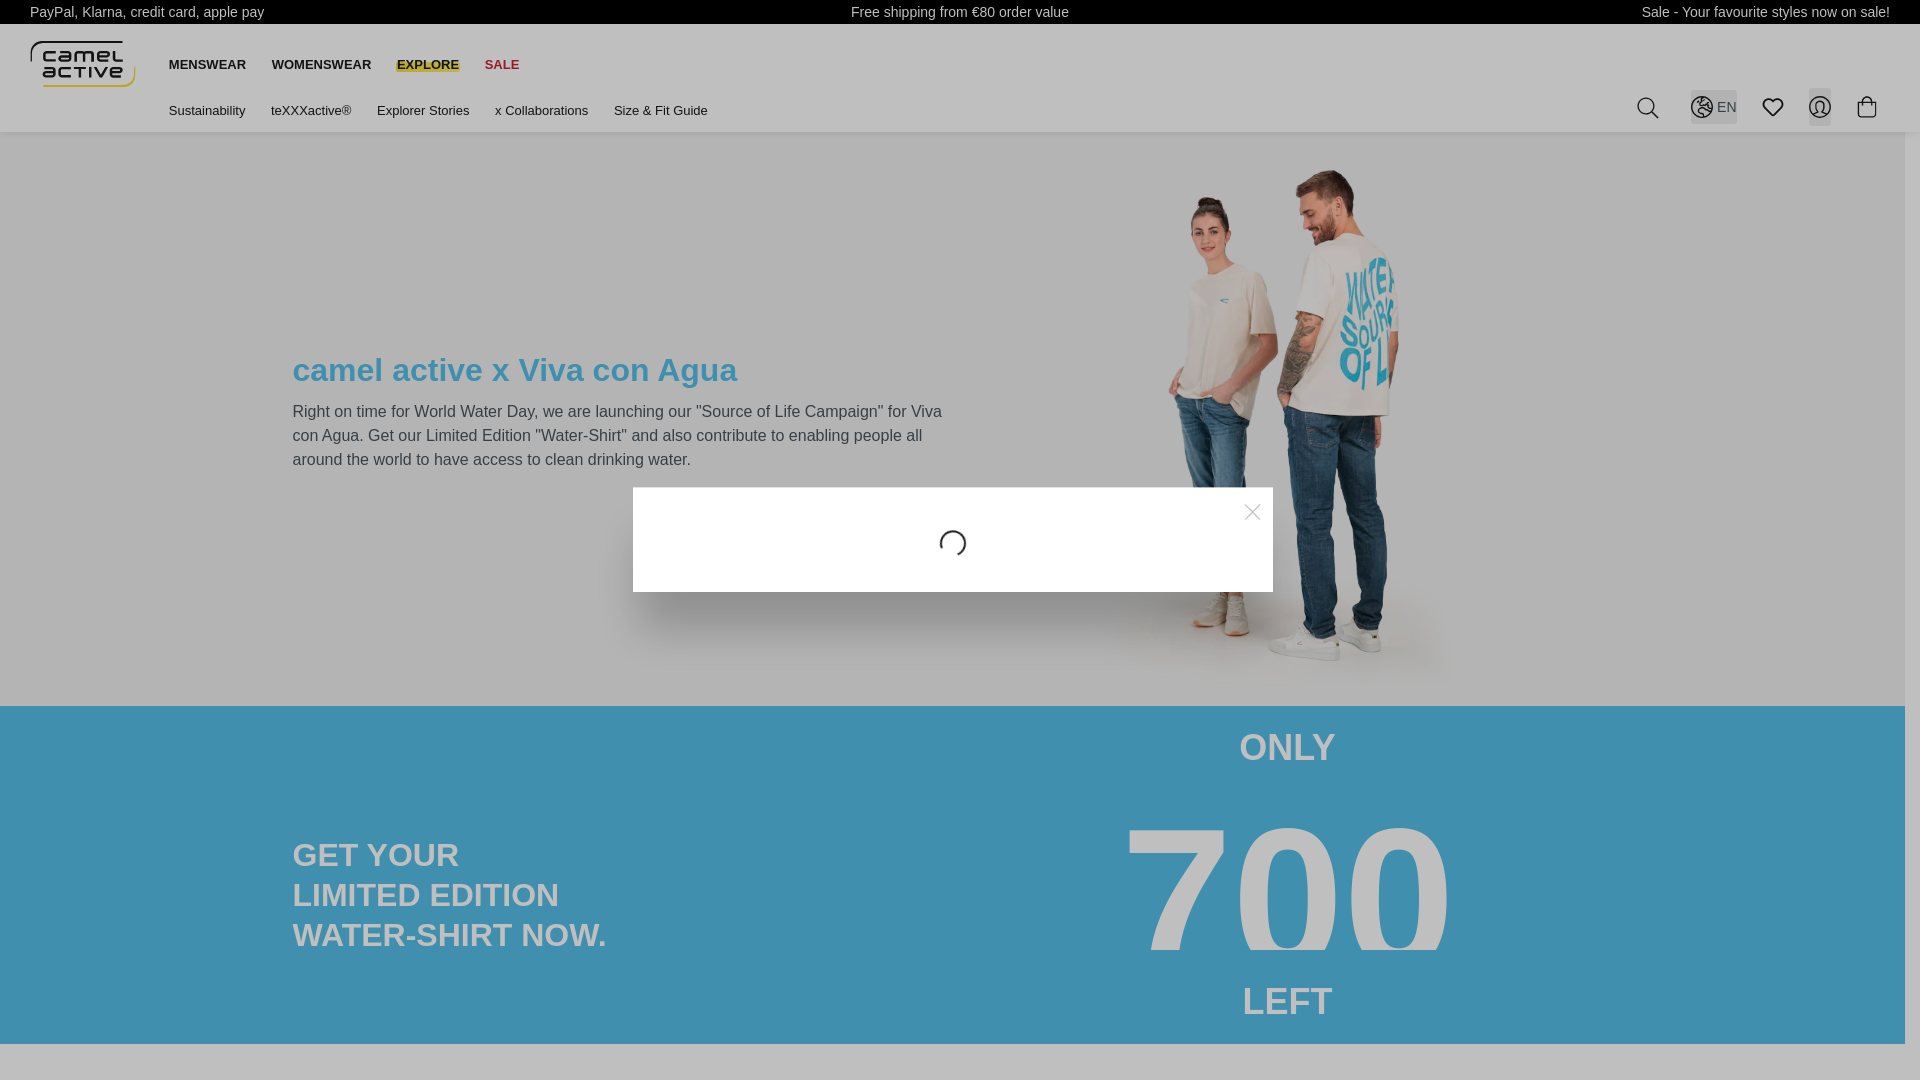 The image size is (1920, 1080). I want to click on Explorer Stories, so click(422, 110).